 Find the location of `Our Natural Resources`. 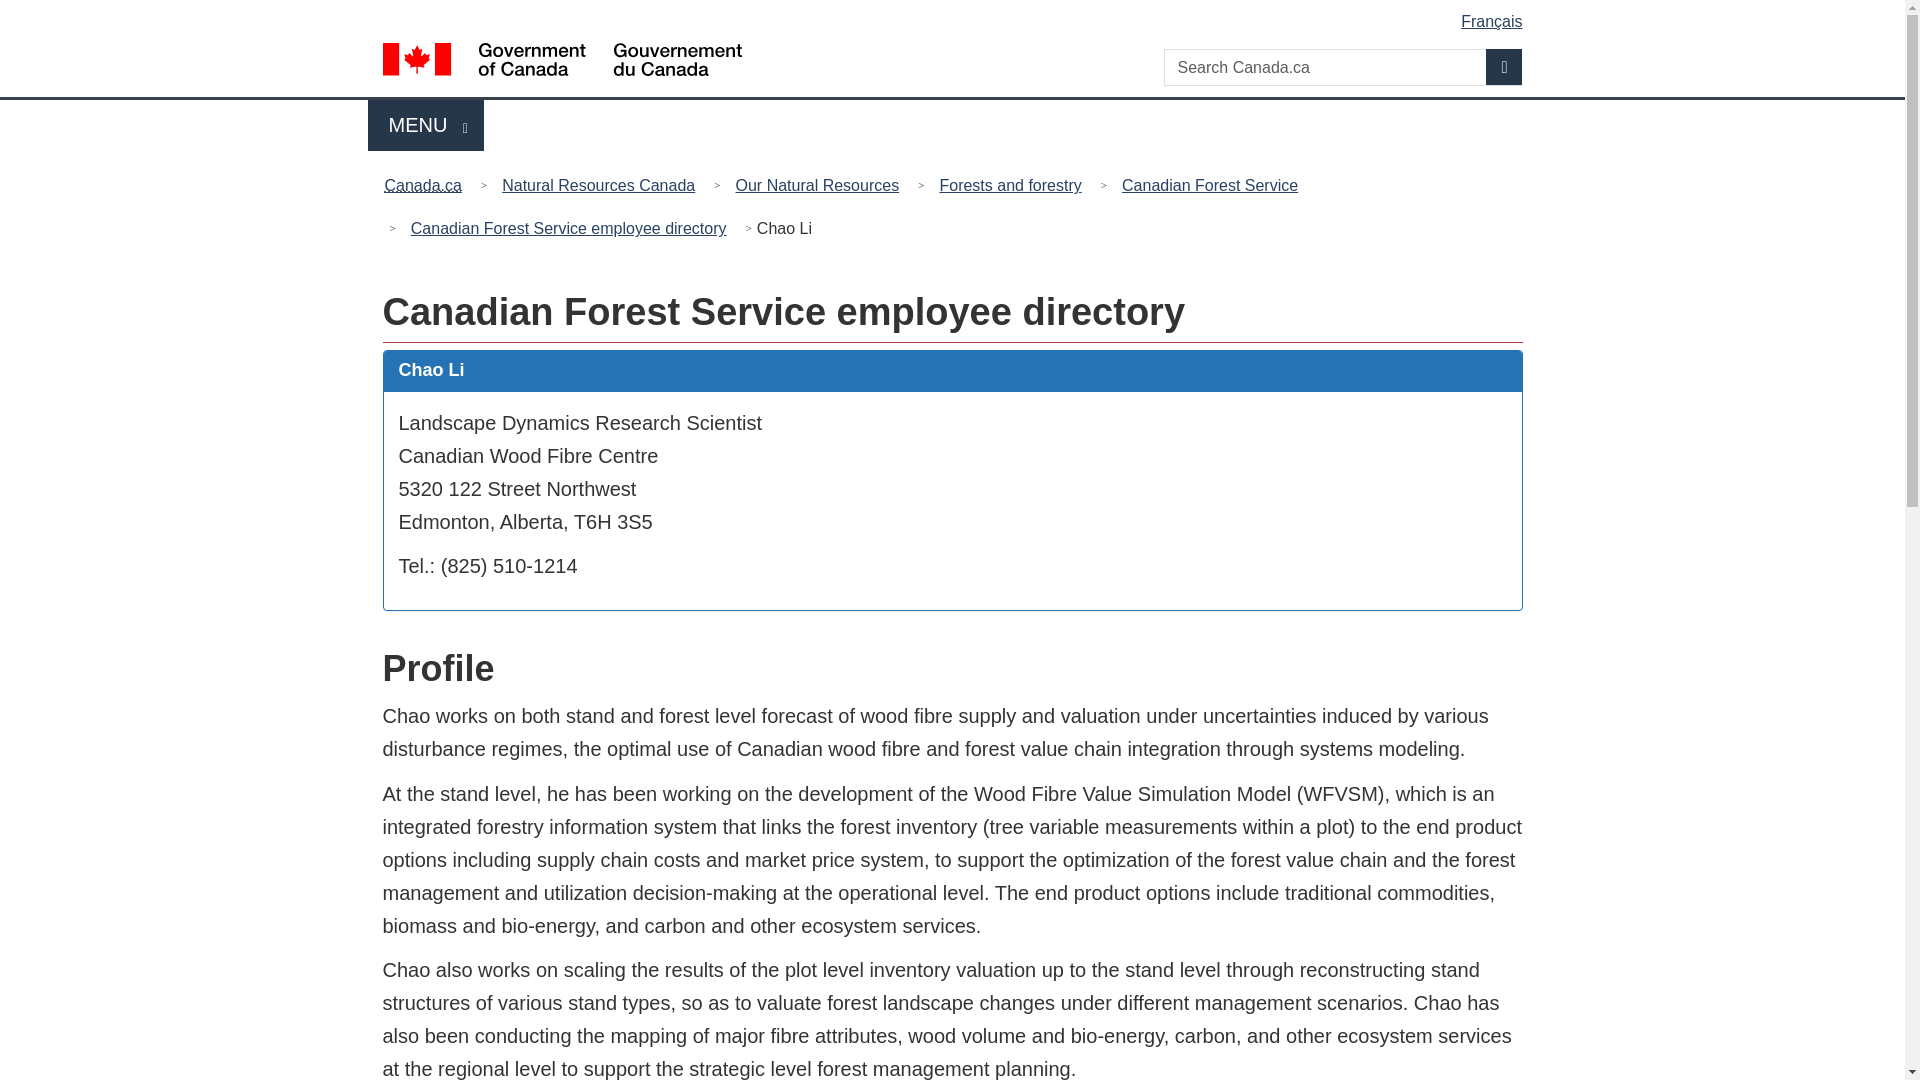

Our Natural Resources is located at coordinates (956, 14).